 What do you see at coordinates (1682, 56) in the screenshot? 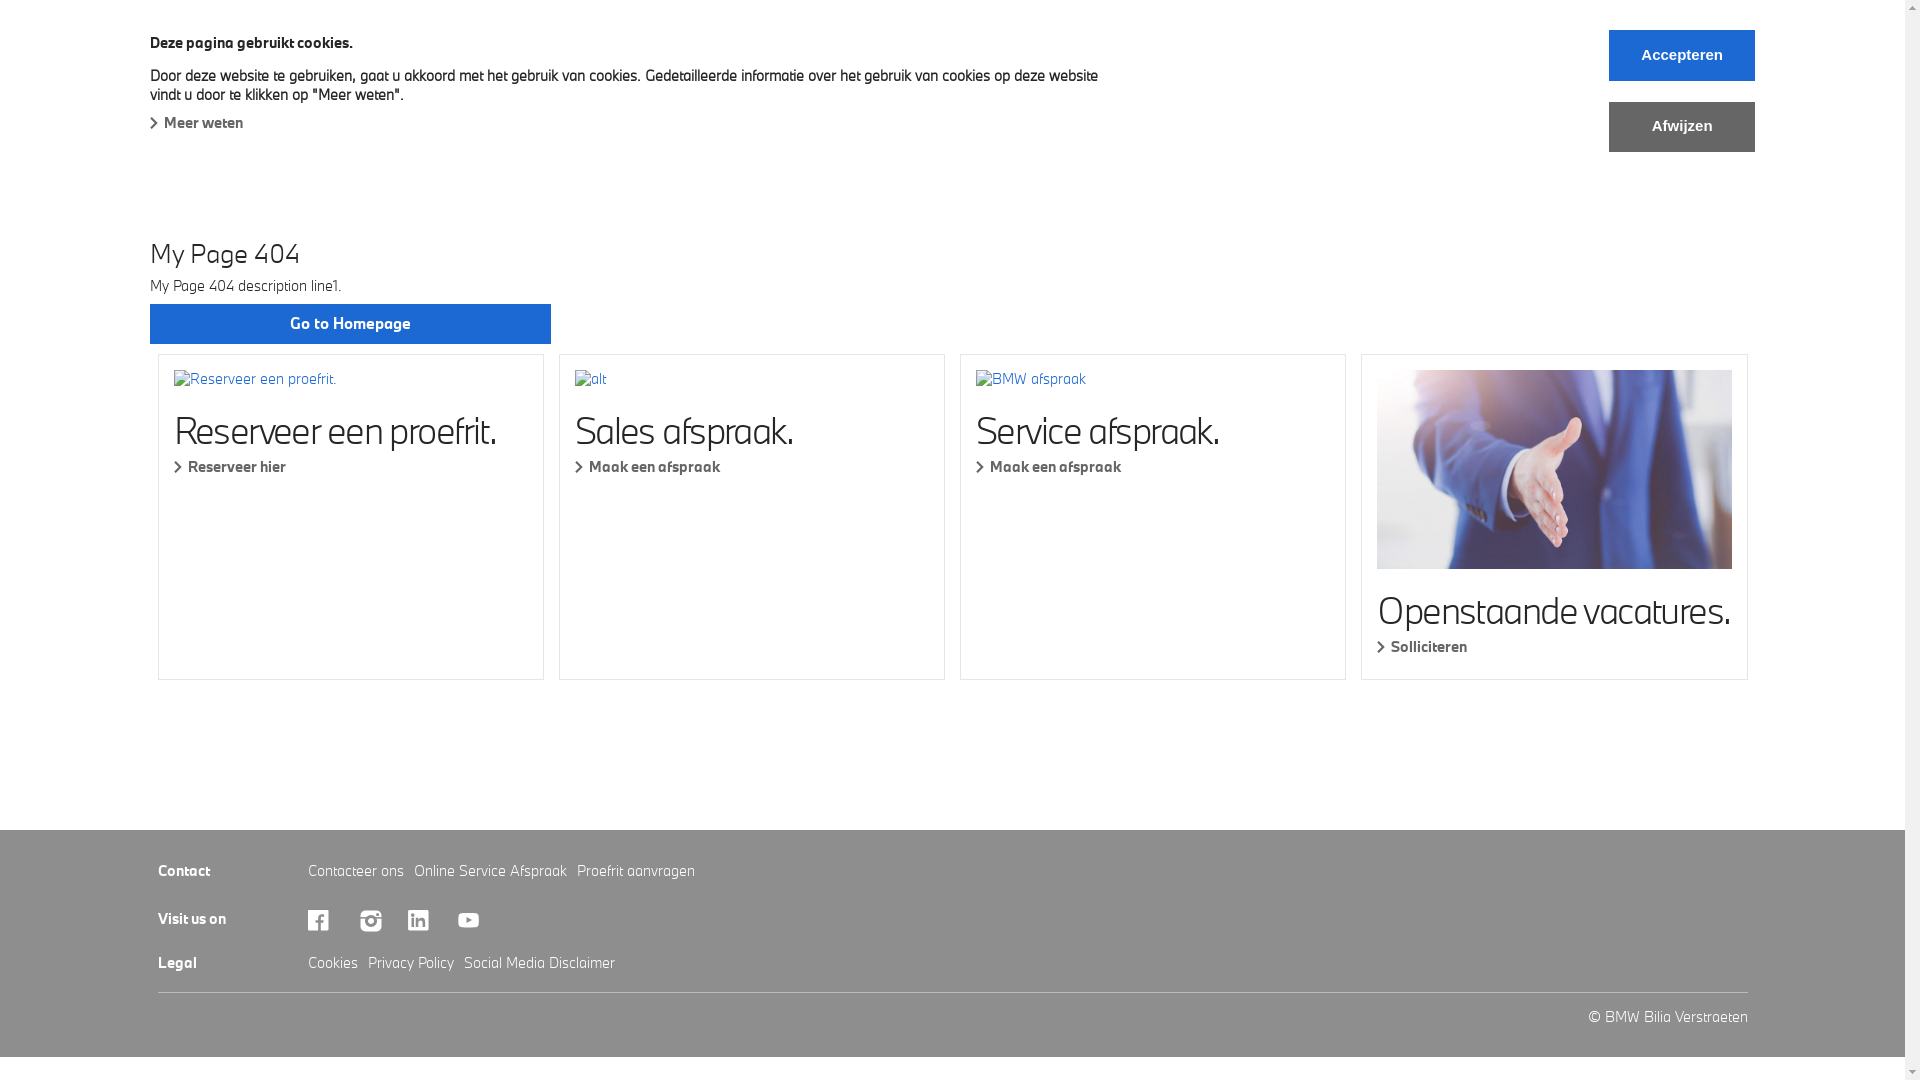
I see `Accepteren` at bounding box center [1682, 56].